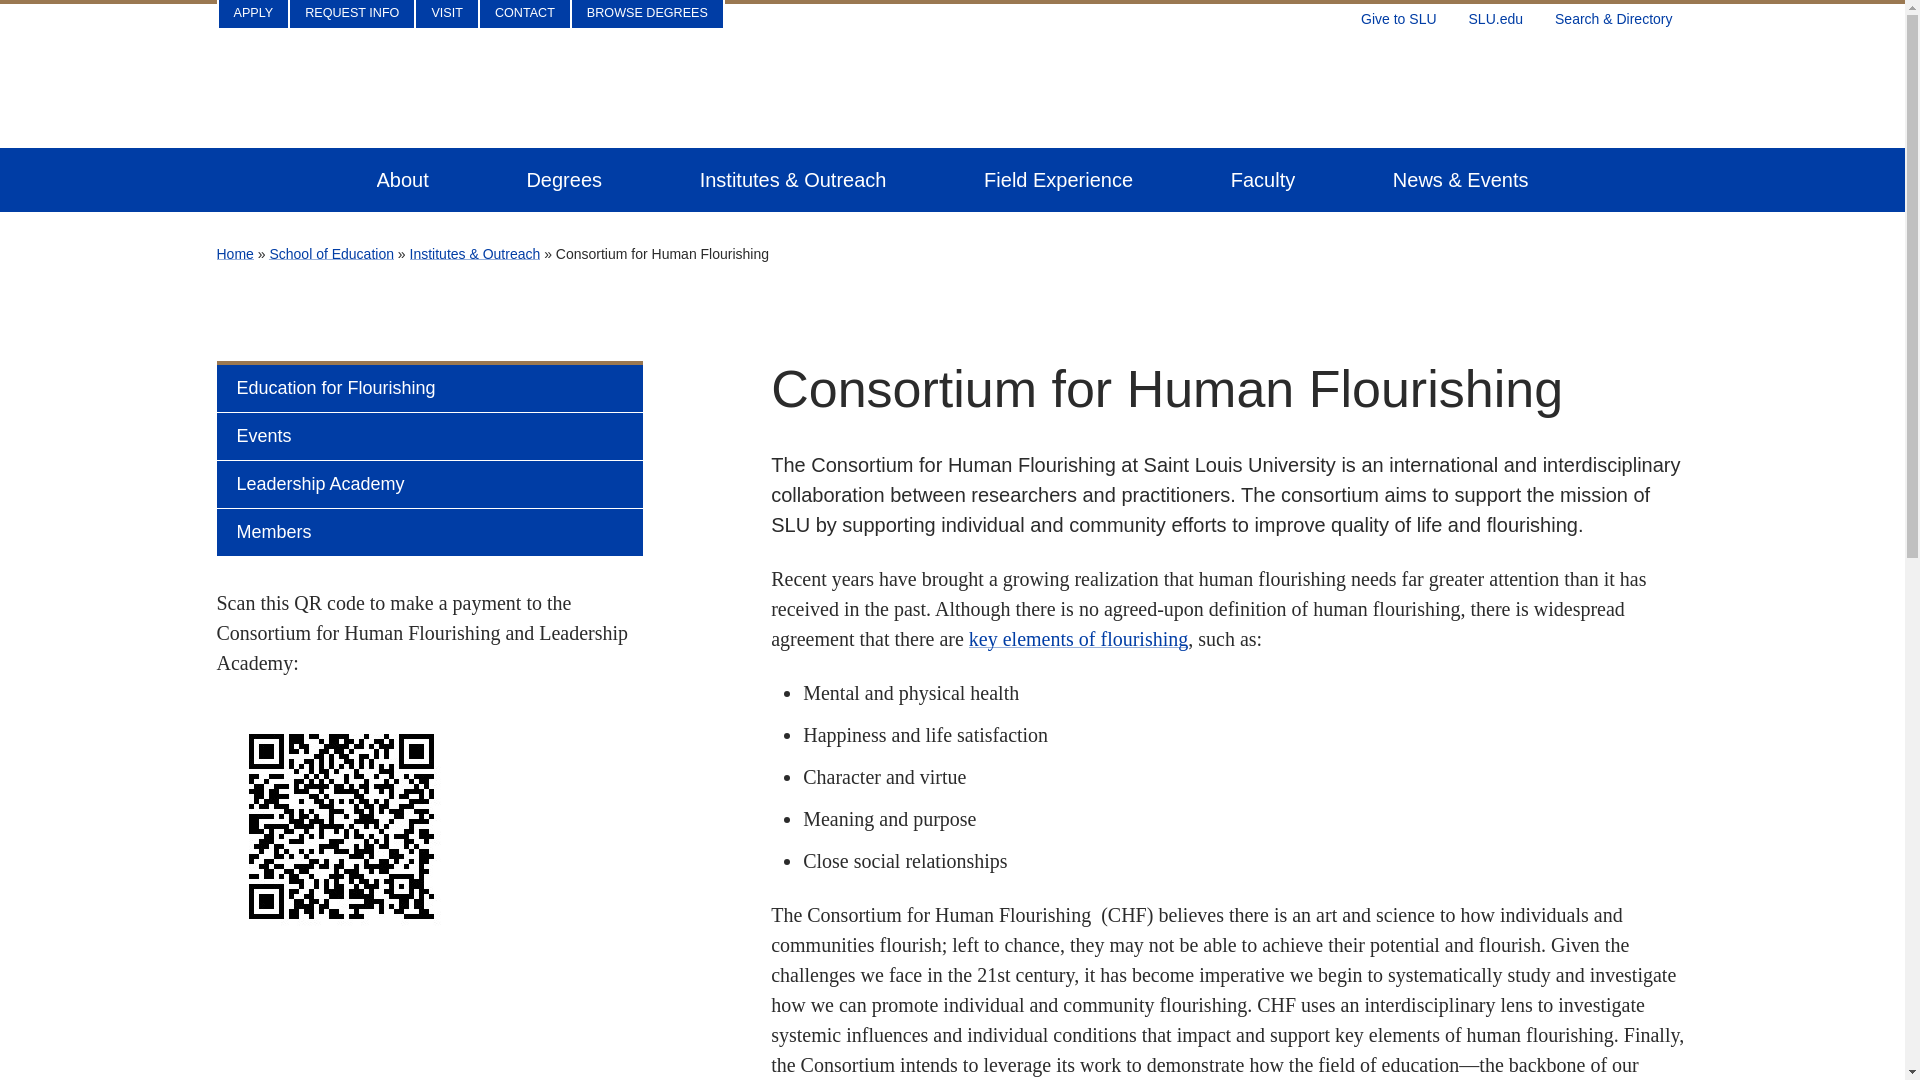 The image size is (1920, 1080). What do you see at coordinates (352, 14) in the screenshot?
I see `Request Information from Saint Louis University` at bounding box center [352, 14].